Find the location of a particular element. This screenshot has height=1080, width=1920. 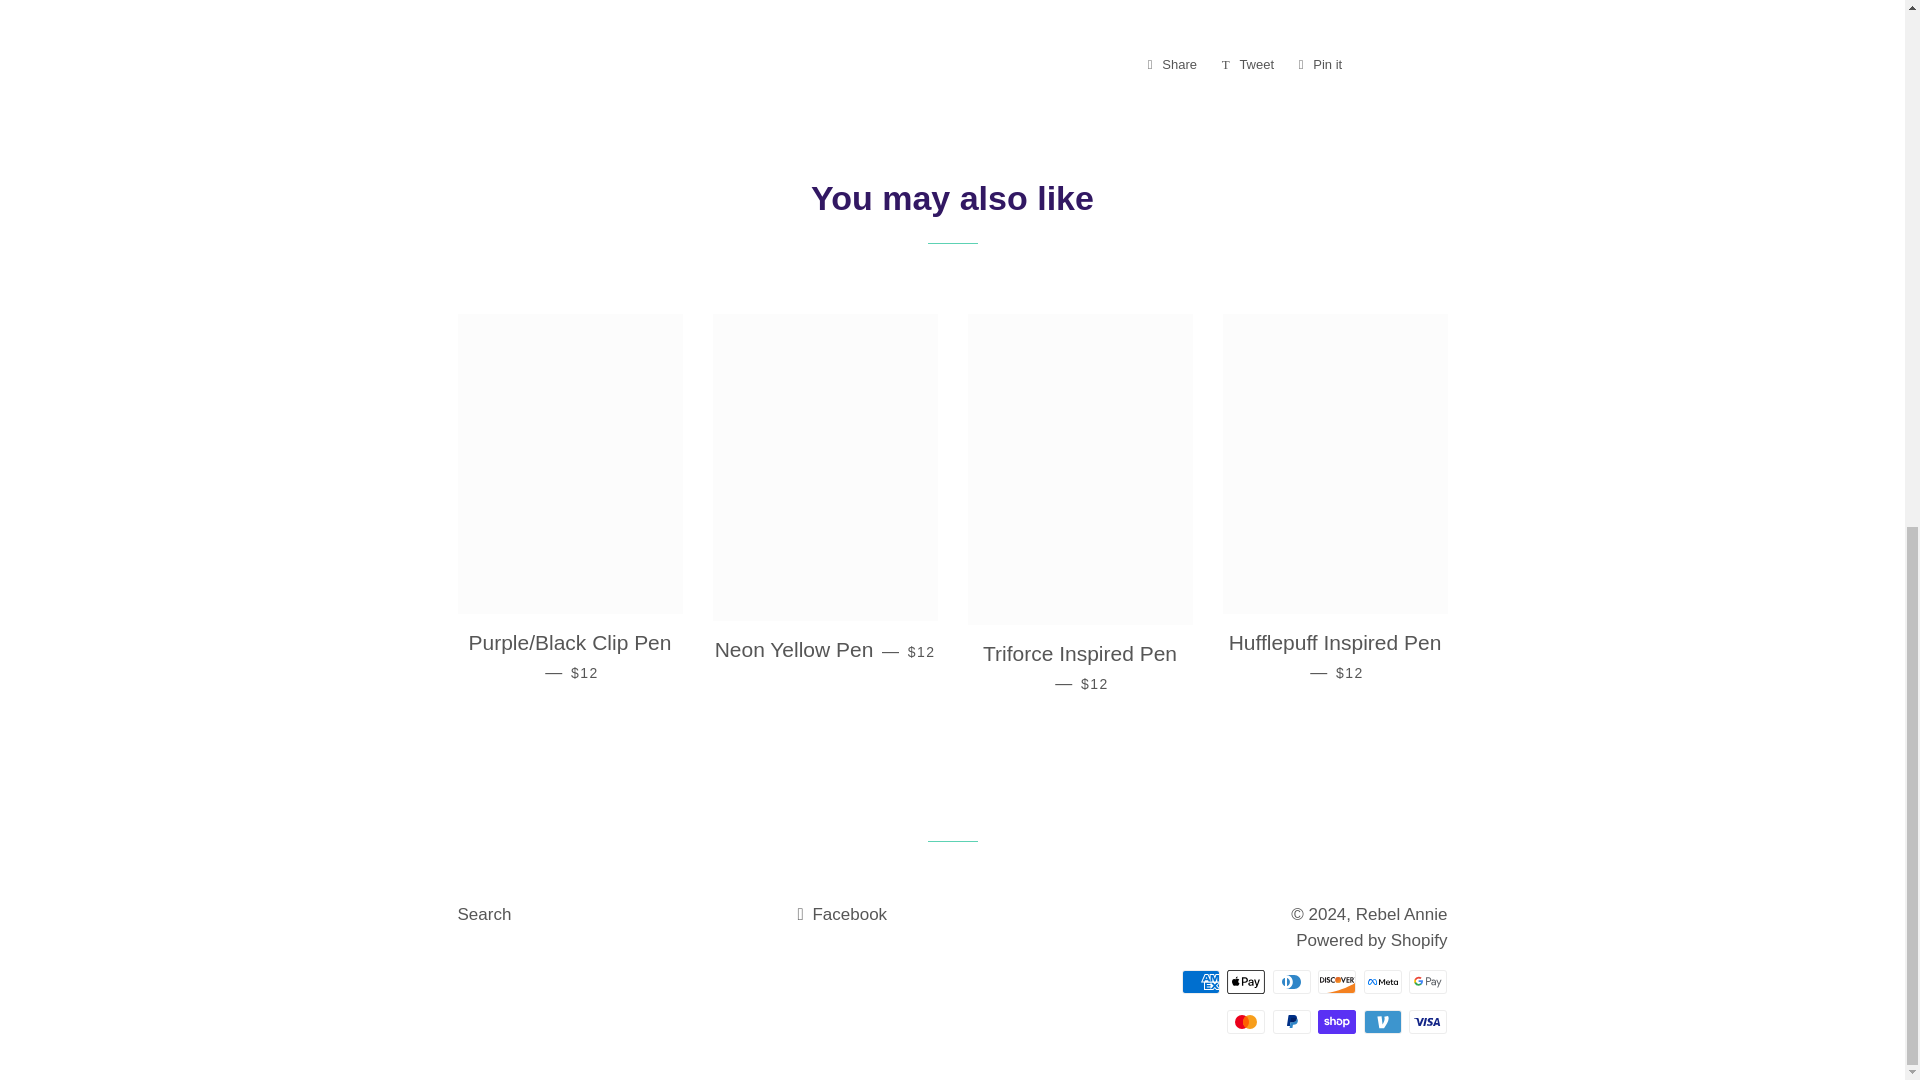

American Express is located at coordinates (1200, 981).